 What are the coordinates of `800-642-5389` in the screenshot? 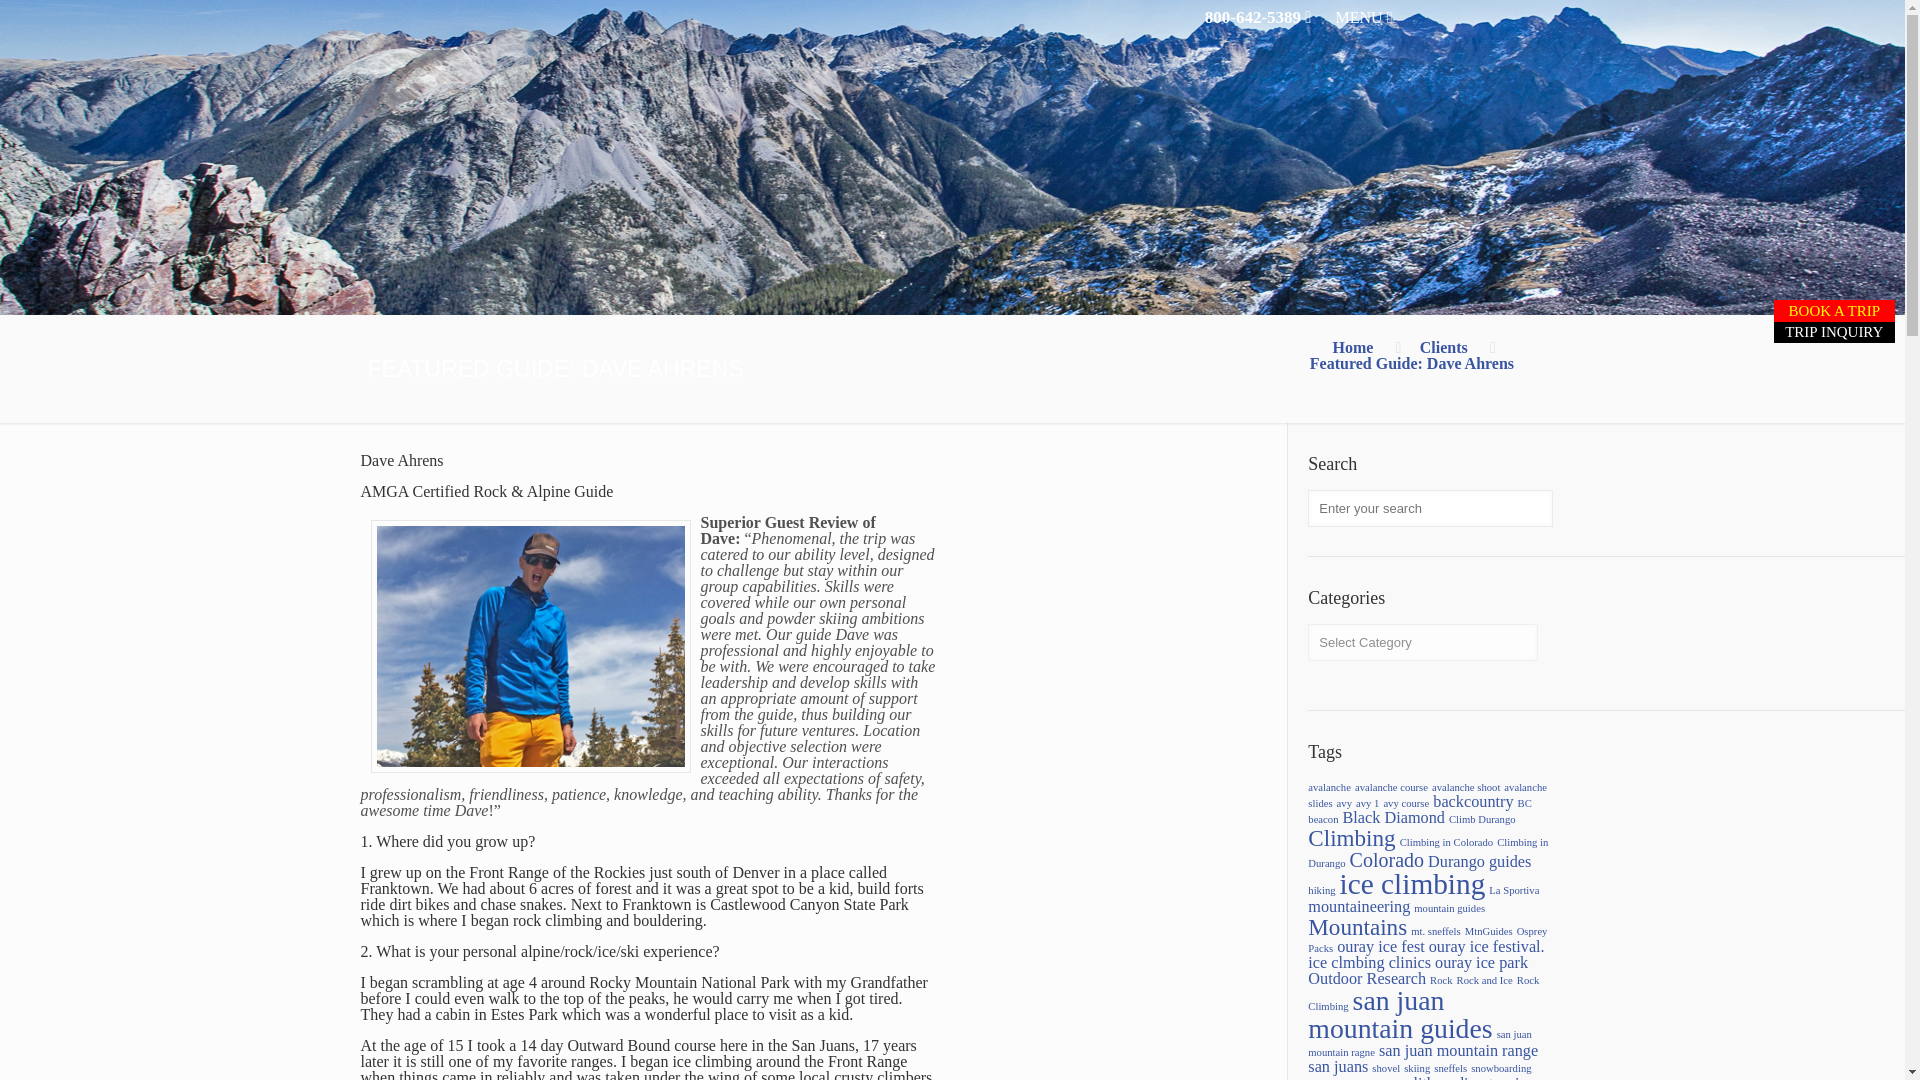 It's located at (1258, 17).